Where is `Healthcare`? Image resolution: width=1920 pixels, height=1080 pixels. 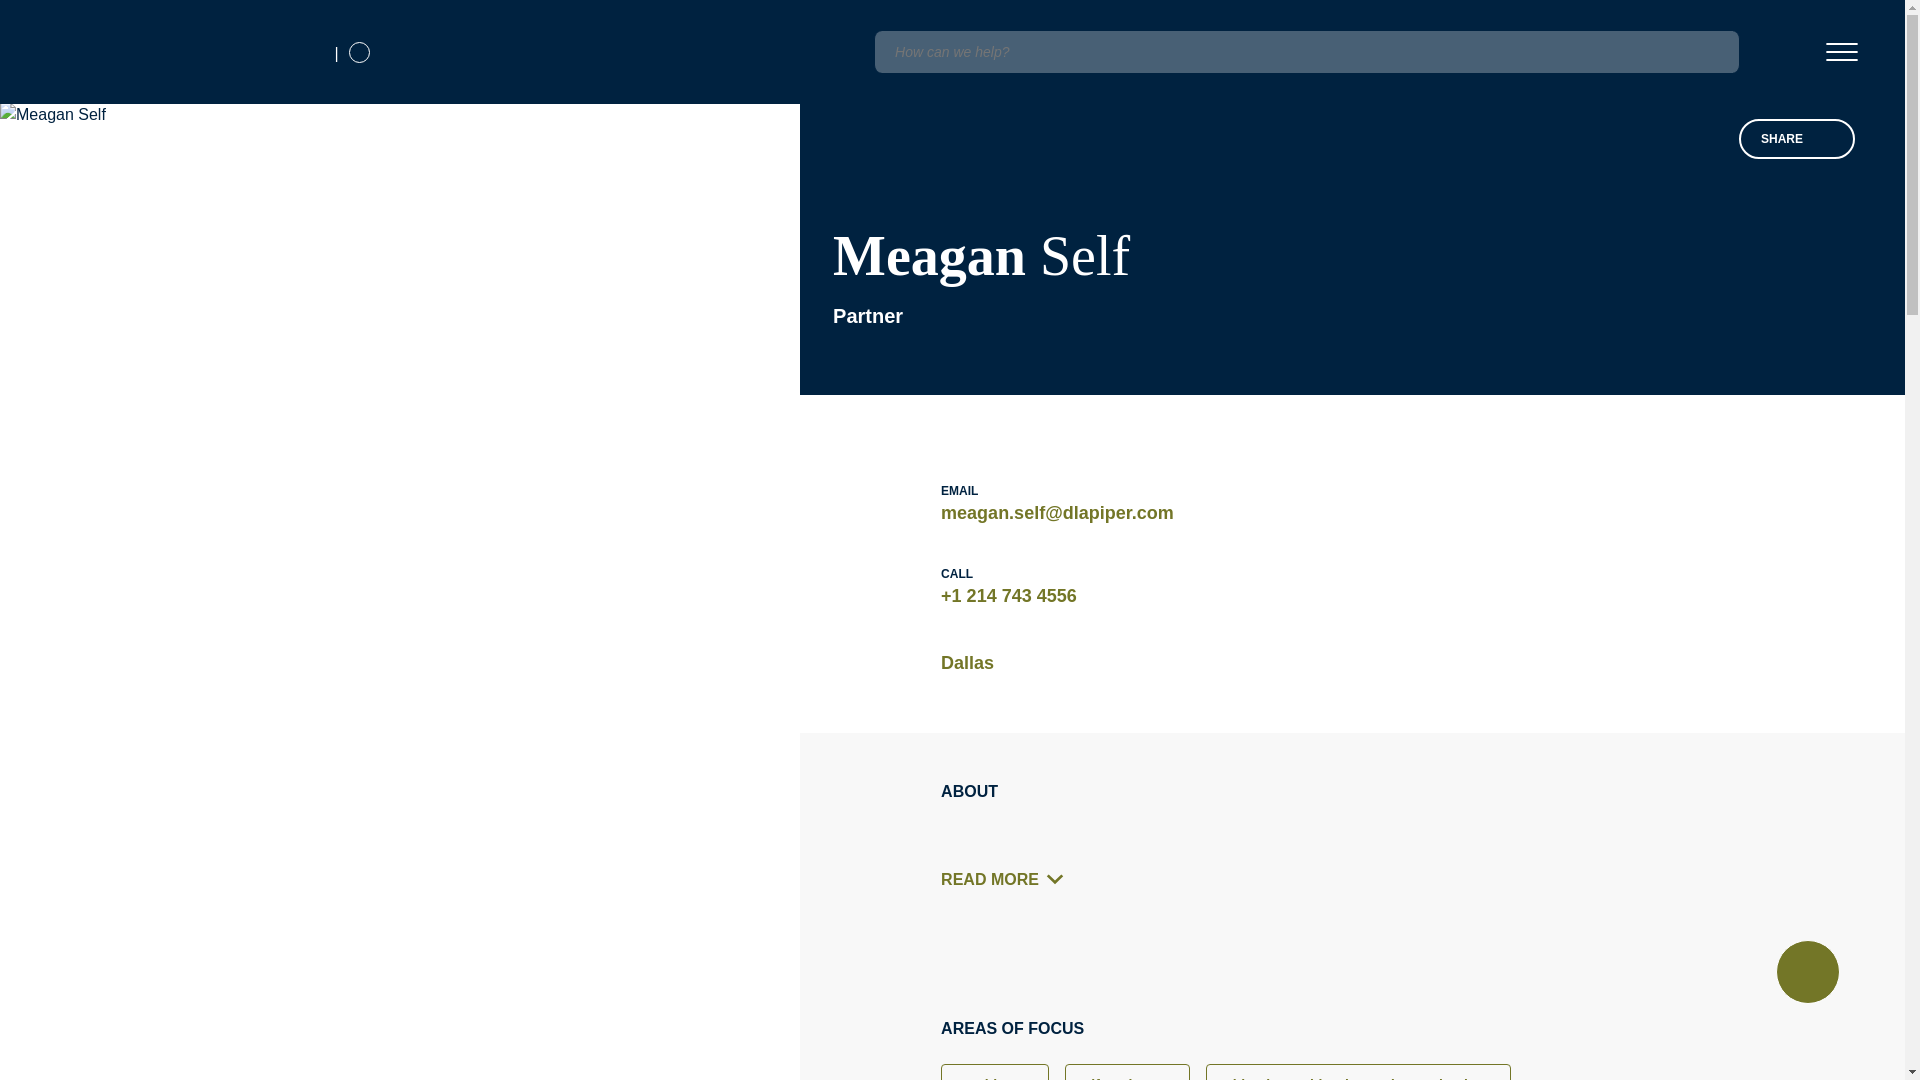
Healthcare is located at coordinates (994, 1072).